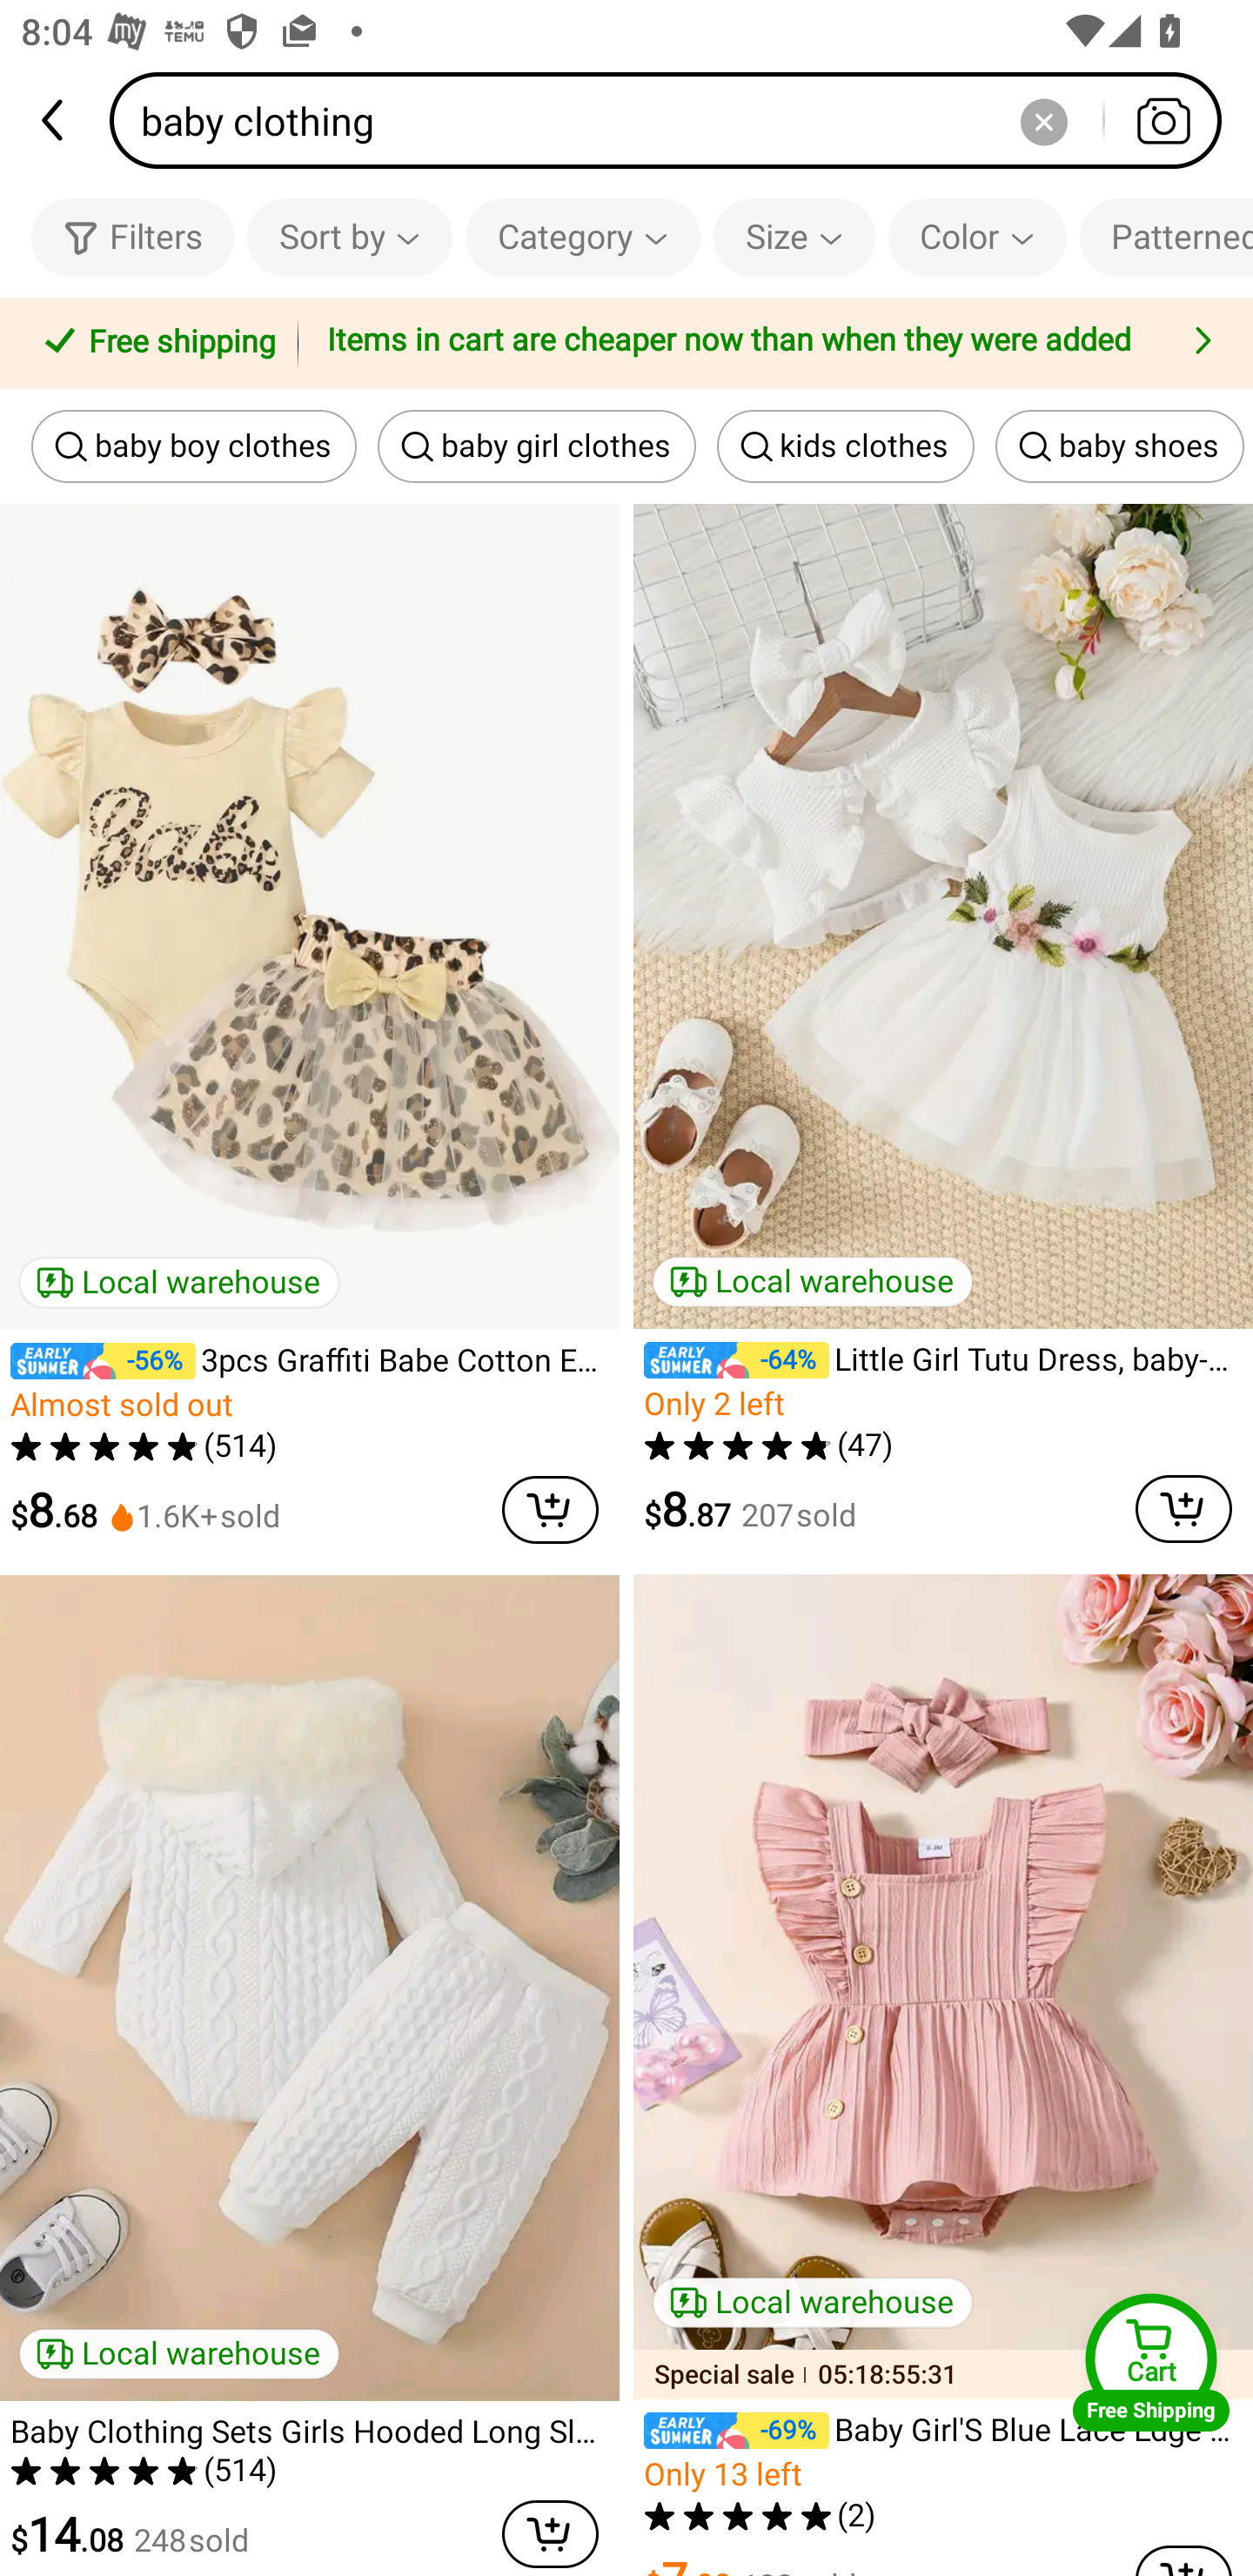  I want to click on baby shoes, so click(1119, 446).